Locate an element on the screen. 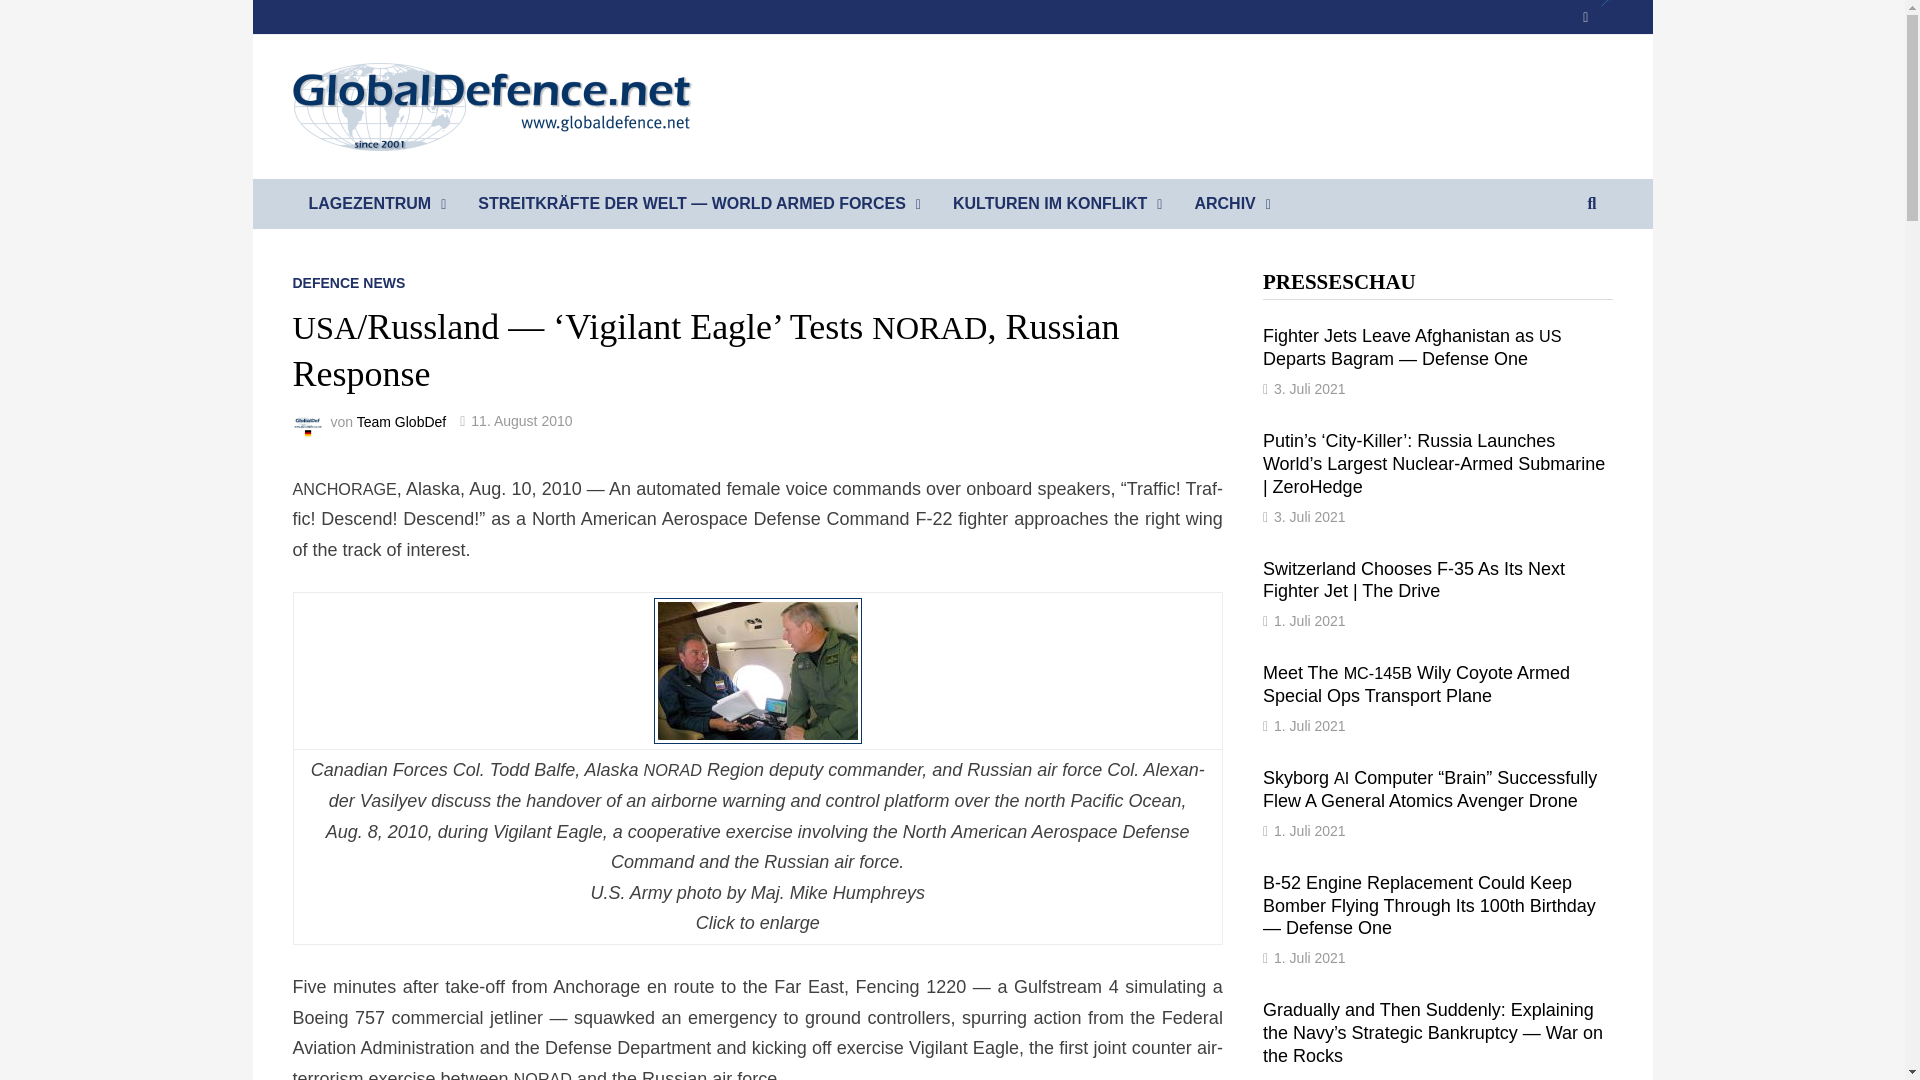 This screenshot has height=1080, width=1920. RSS is located at coordinates (1595, 16).